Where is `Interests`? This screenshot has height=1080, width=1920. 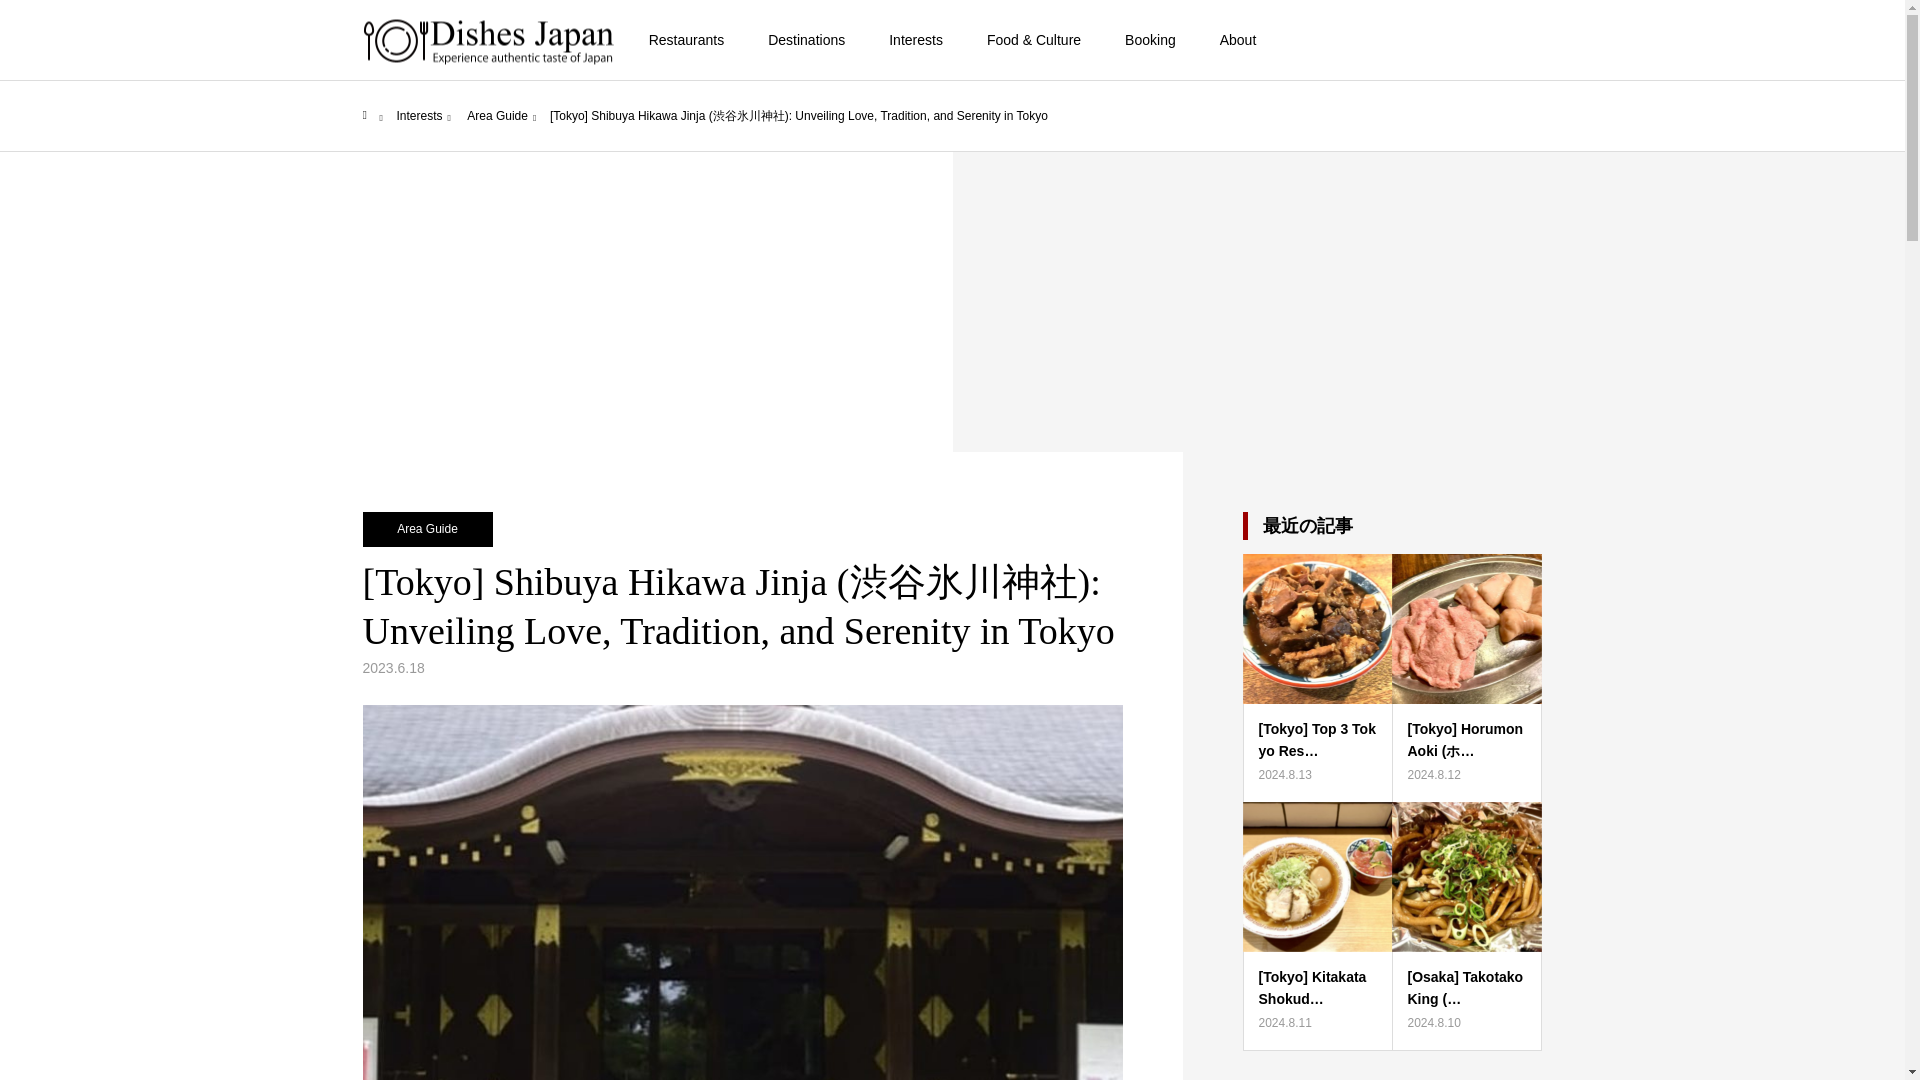 Interests is located at coordinates (418, 116).